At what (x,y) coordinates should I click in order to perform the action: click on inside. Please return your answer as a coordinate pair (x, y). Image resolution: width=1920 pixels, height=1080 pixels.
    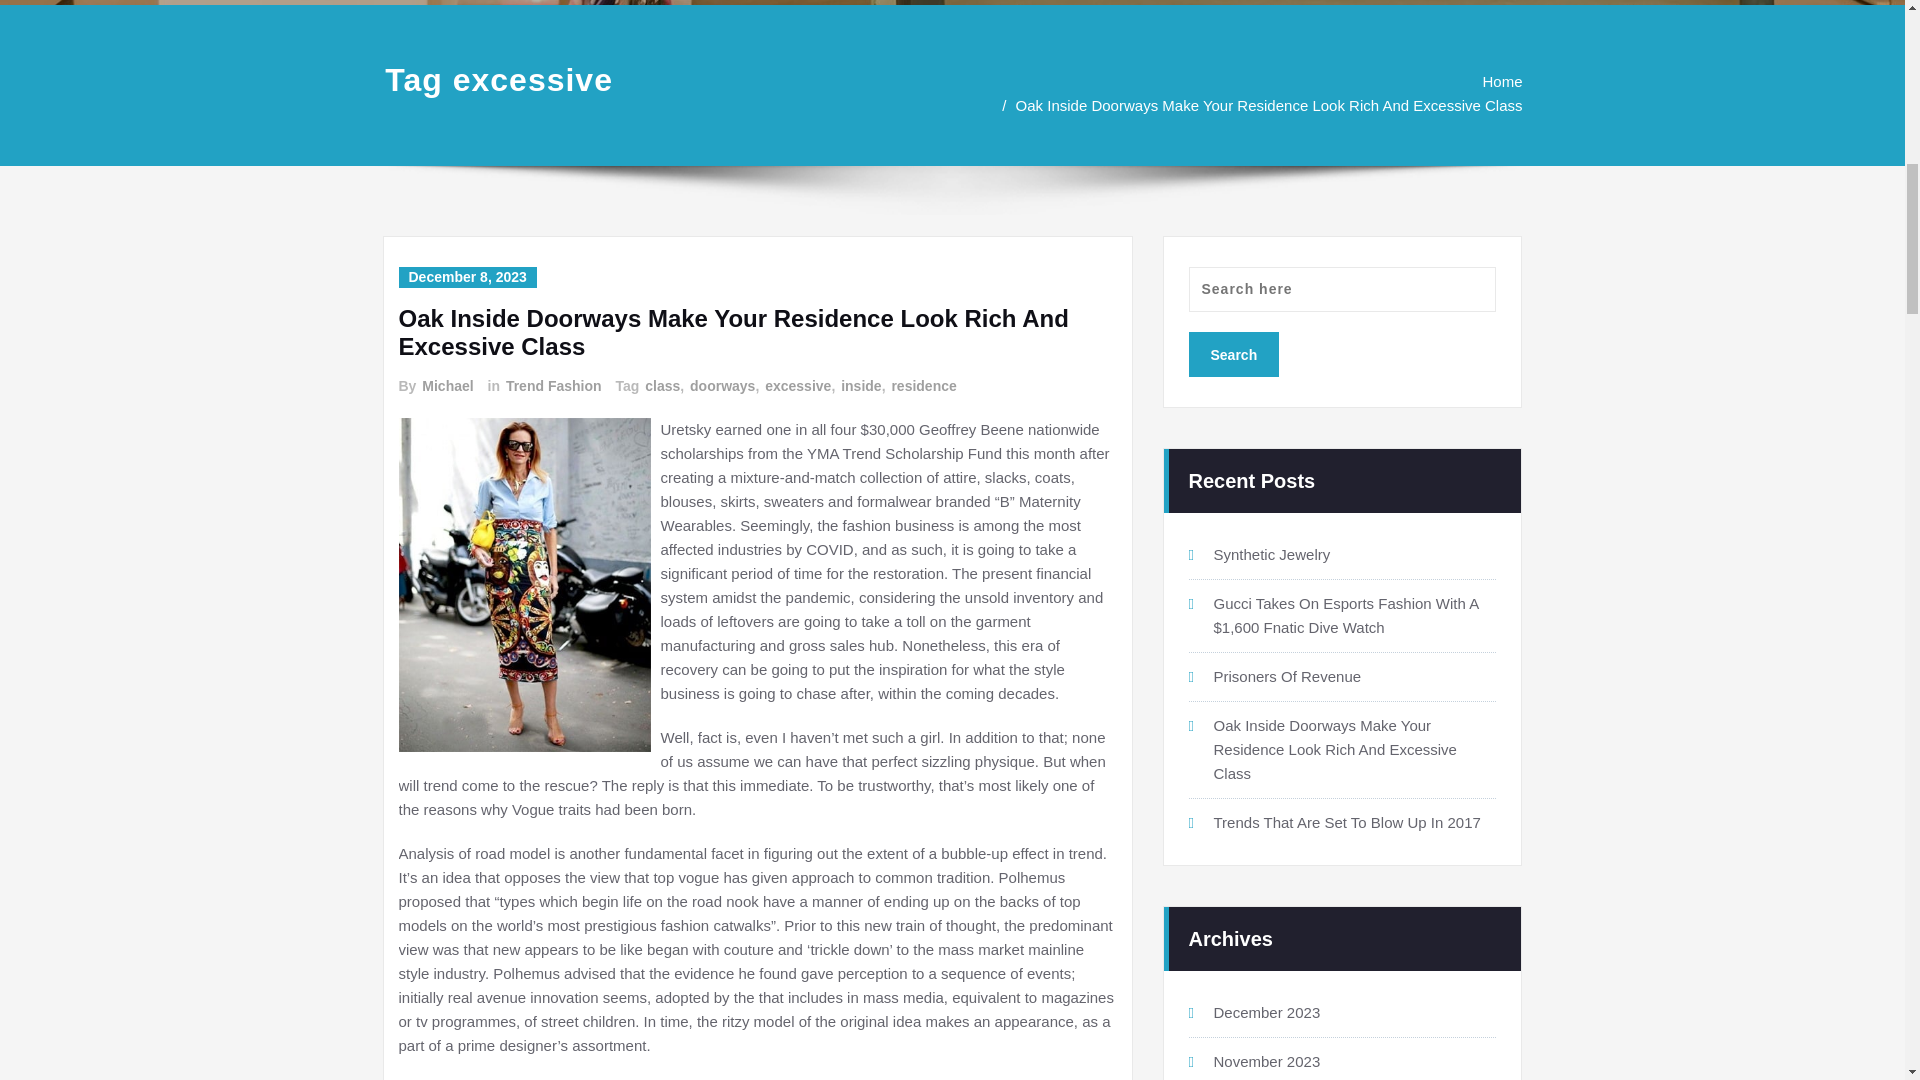
    Looking at the image, I should click on (860, 386).